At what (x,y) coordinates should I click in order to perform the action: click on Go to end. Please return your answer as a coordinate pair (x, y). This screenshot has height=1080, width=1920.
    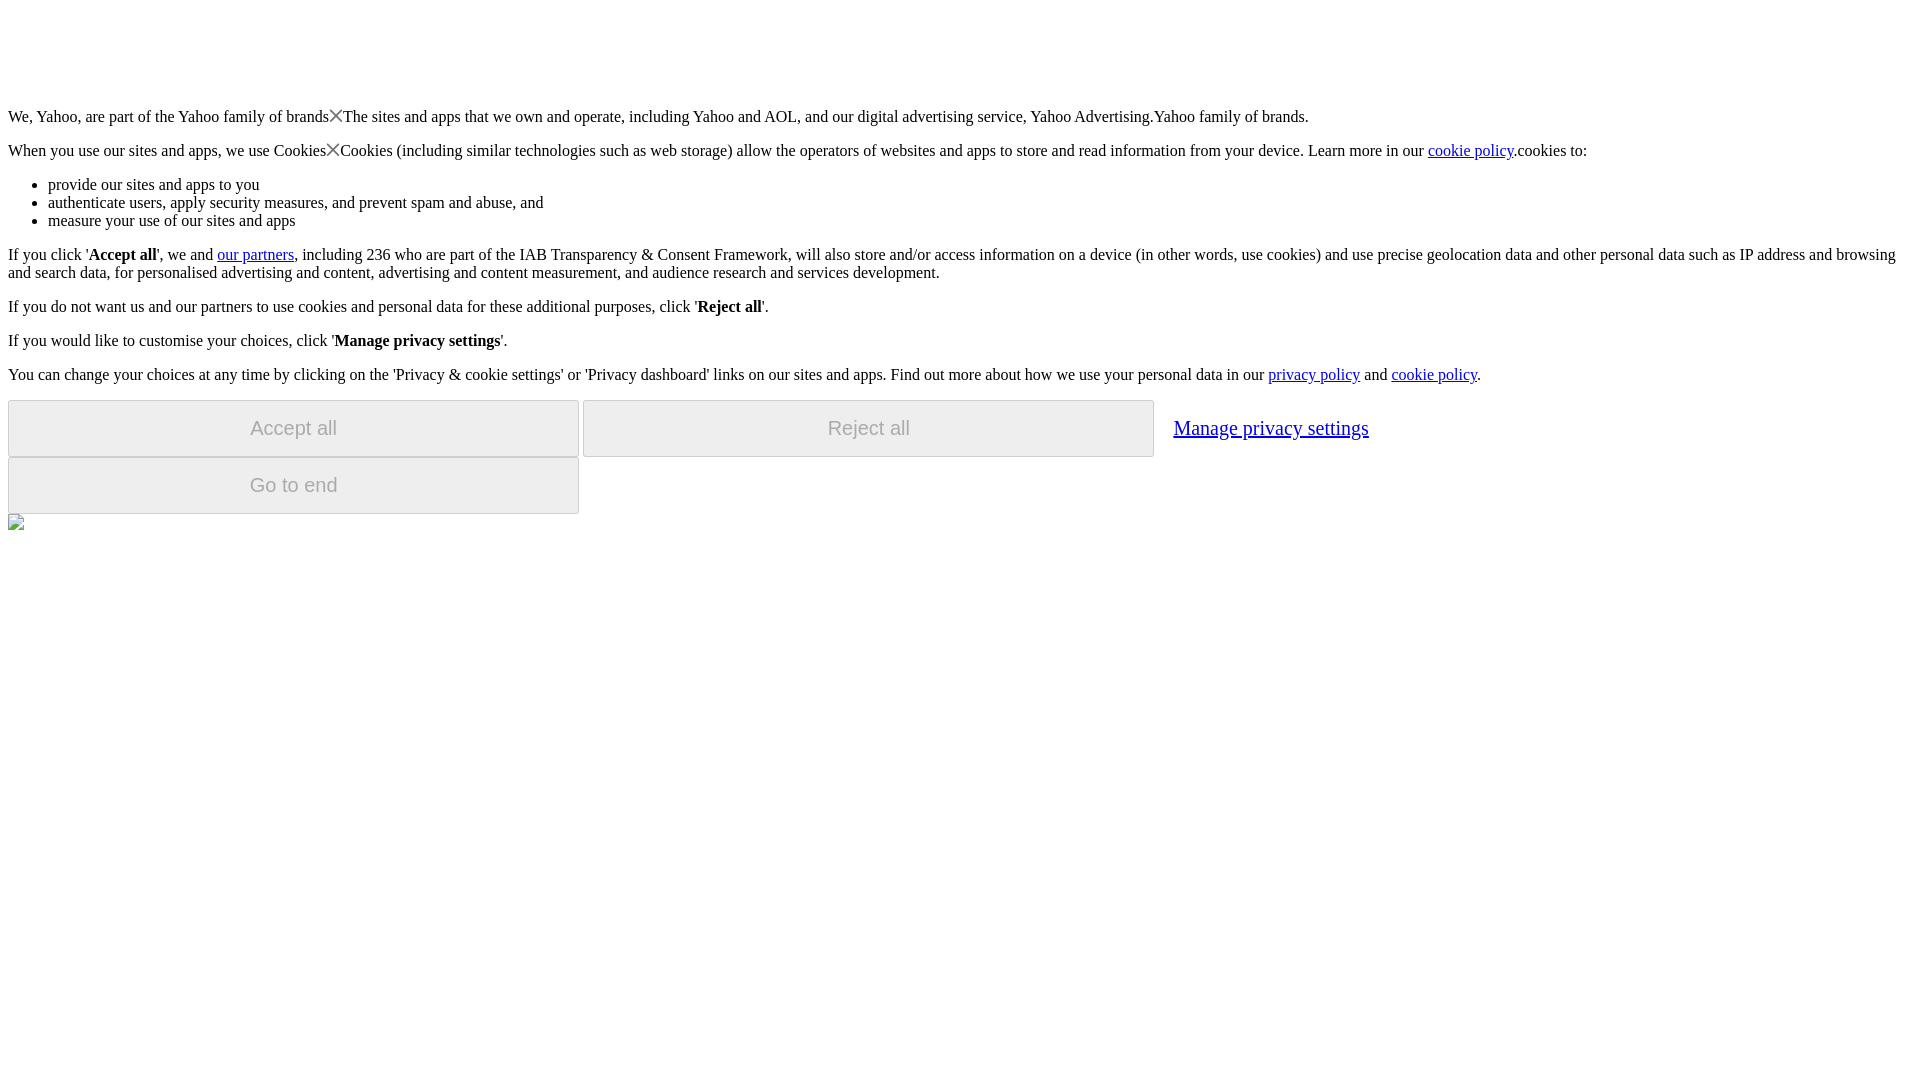
    Looking at the image, I should click on (293, 485).